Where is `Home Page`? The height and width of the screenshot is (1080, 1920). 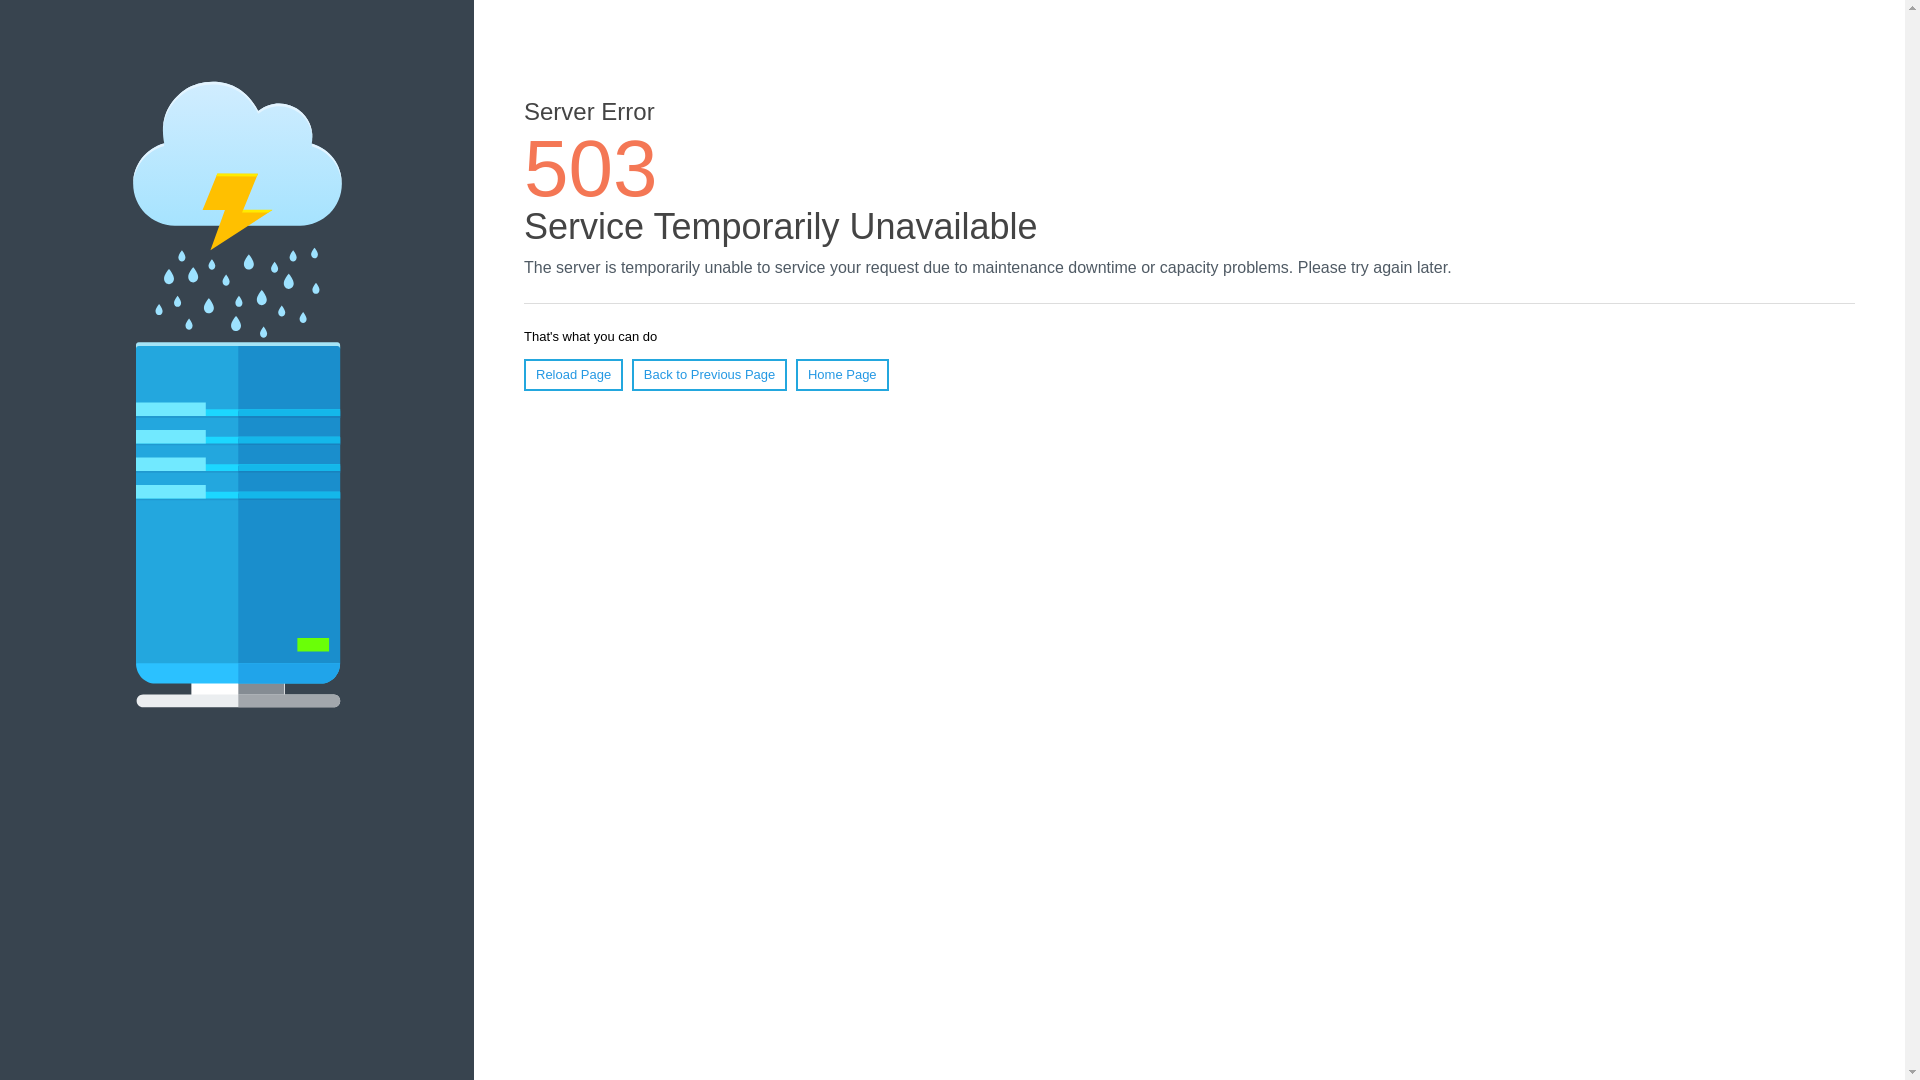
Home Page is located at coordinates (842, 375).